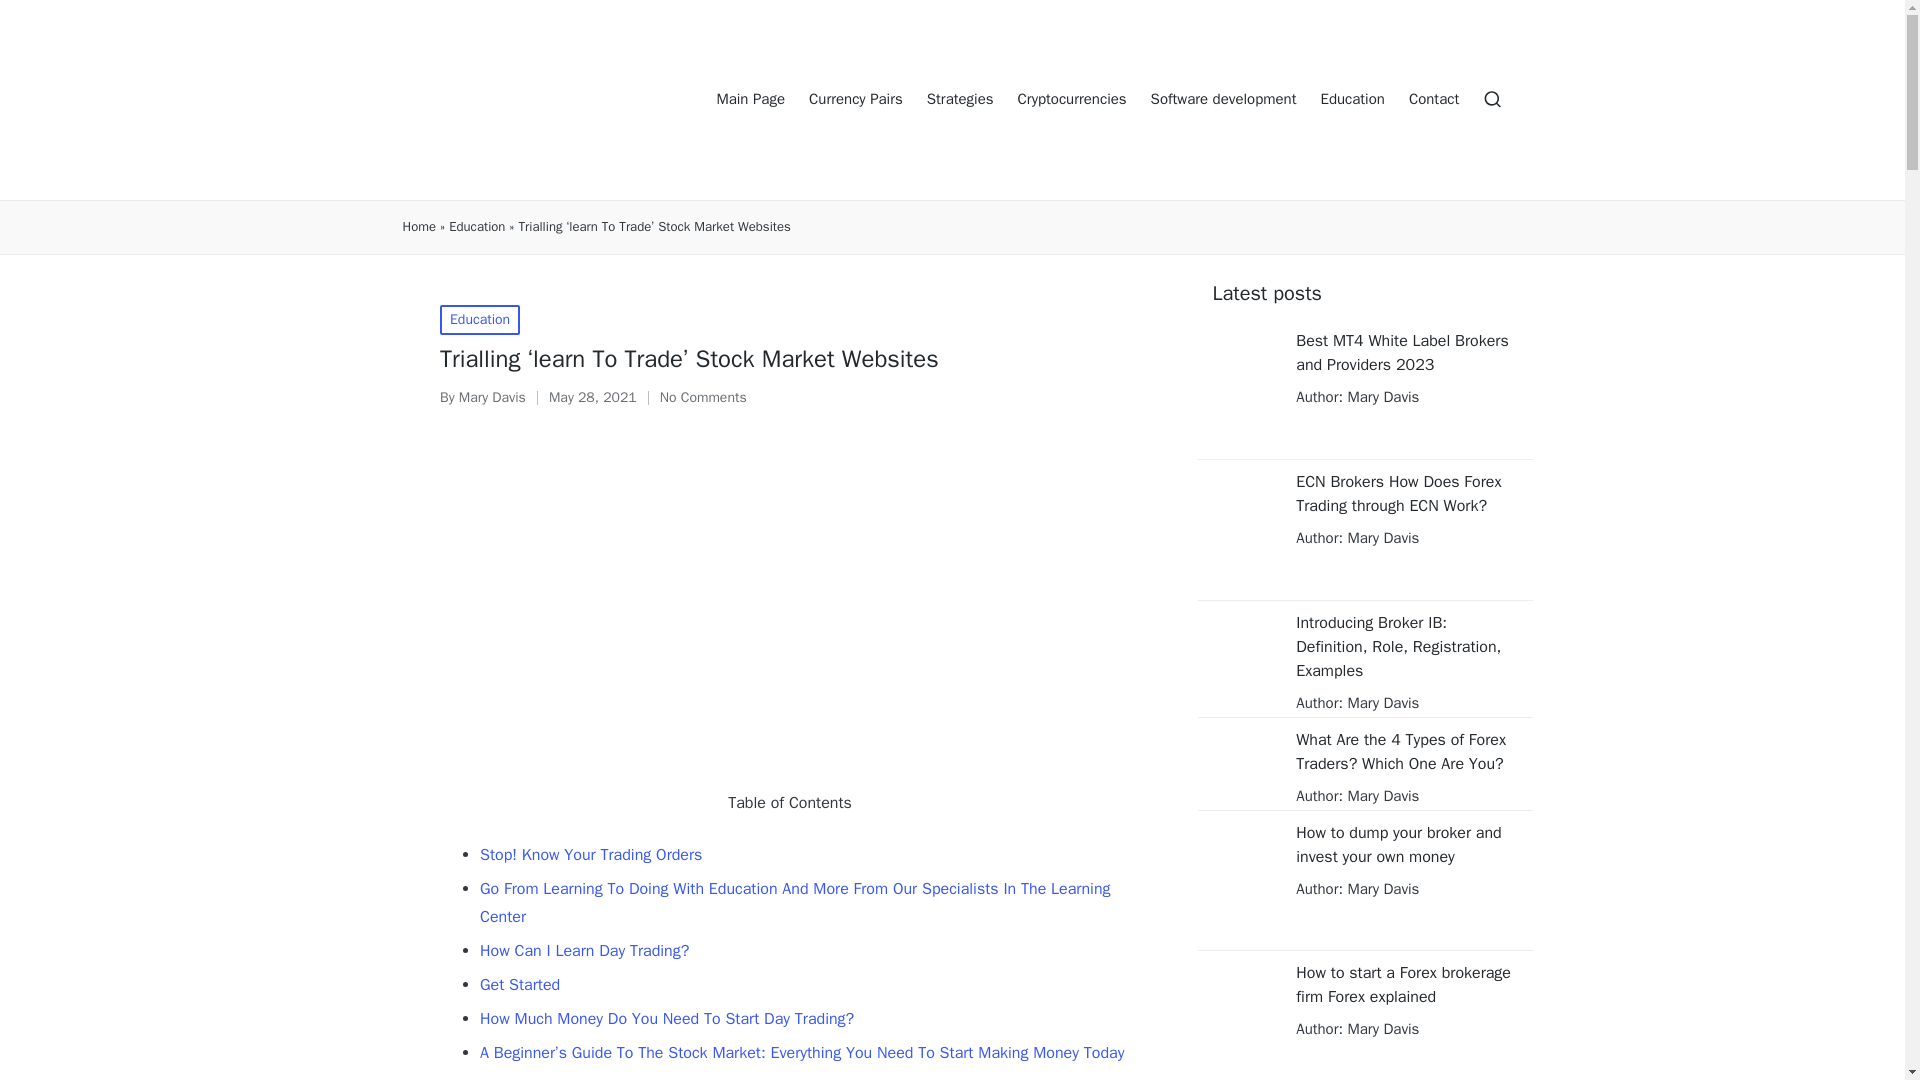 The image size is (1920, 1080). What do you see at coordinates (1406, 494) in the screenshot?
I see `ECN Brokers How Does Forex Trading through ECN Work?` at bounding box center [1406, 494].